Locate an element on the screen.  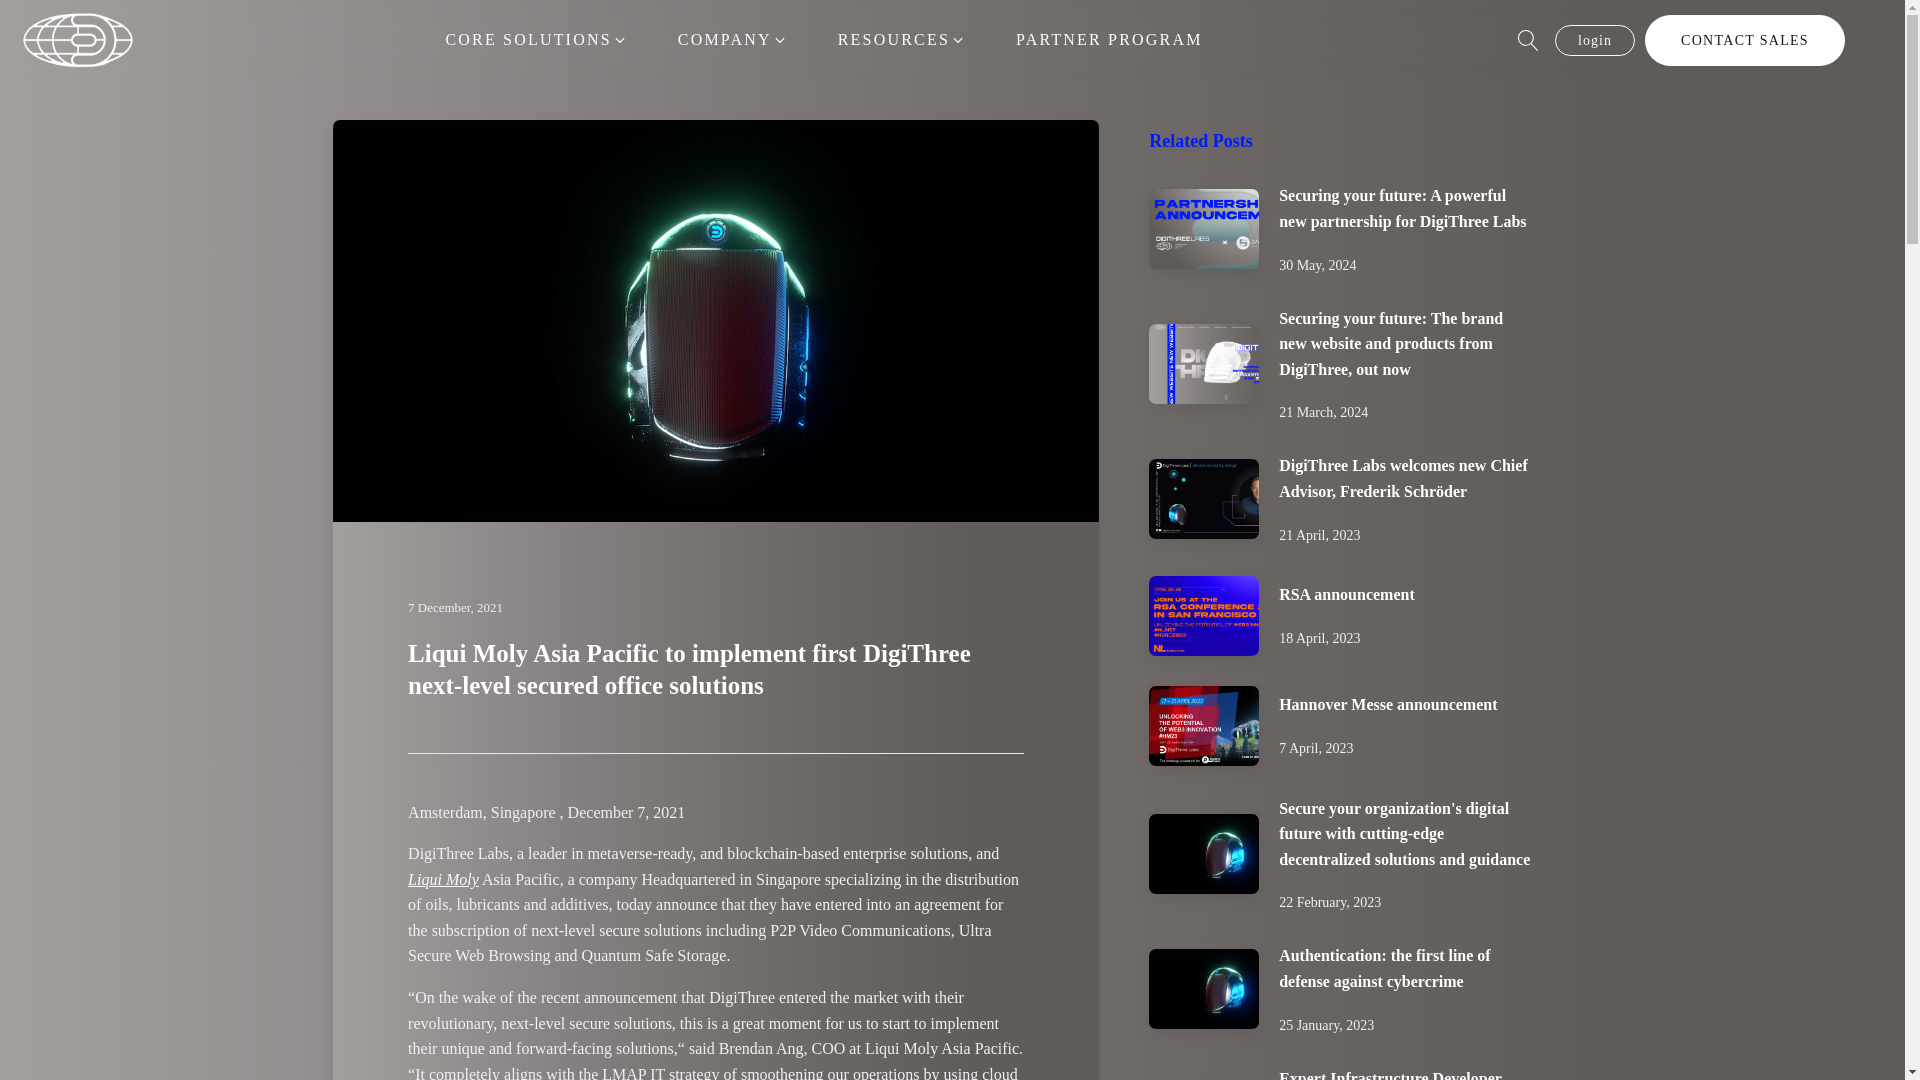
RESOURCES is located at coordinates (901, 40).